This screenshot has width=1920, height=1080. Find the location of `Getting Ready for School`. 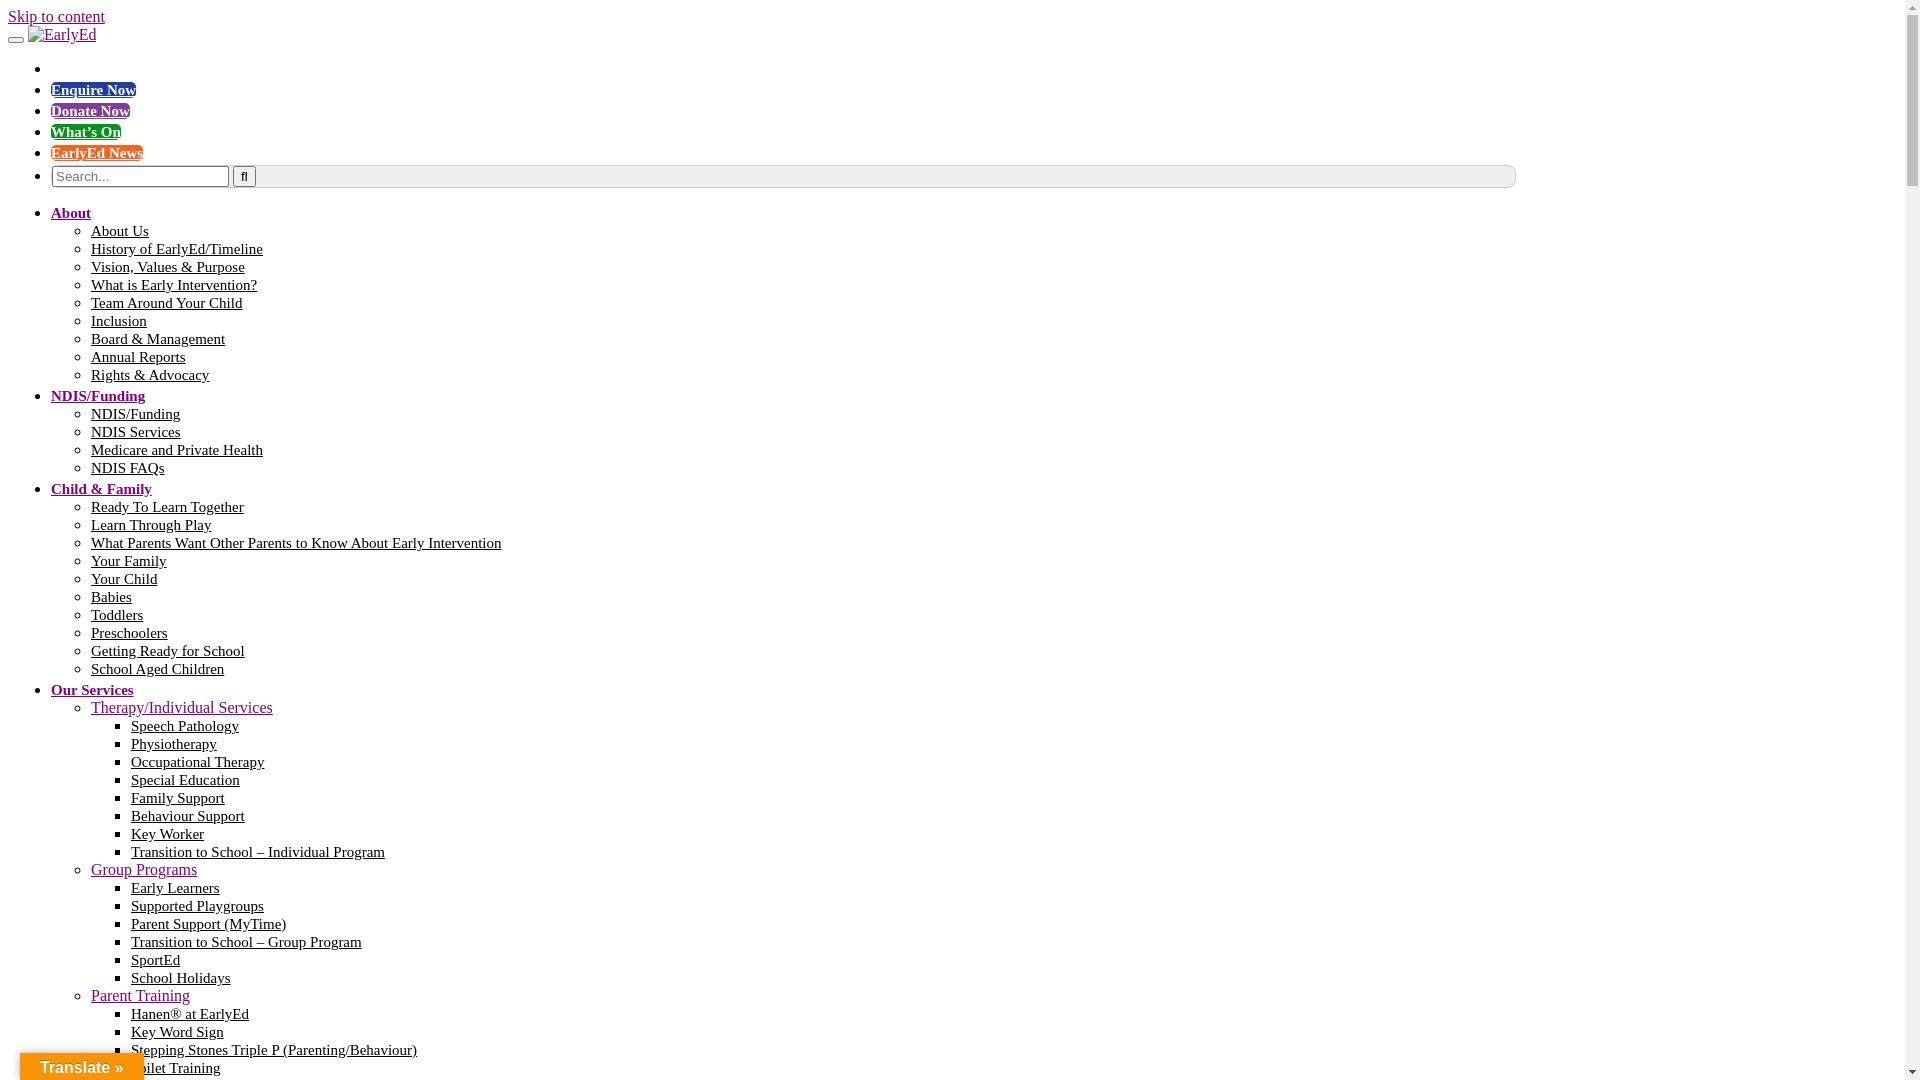

Getting Ready for School is located at coordinates (168, 651).